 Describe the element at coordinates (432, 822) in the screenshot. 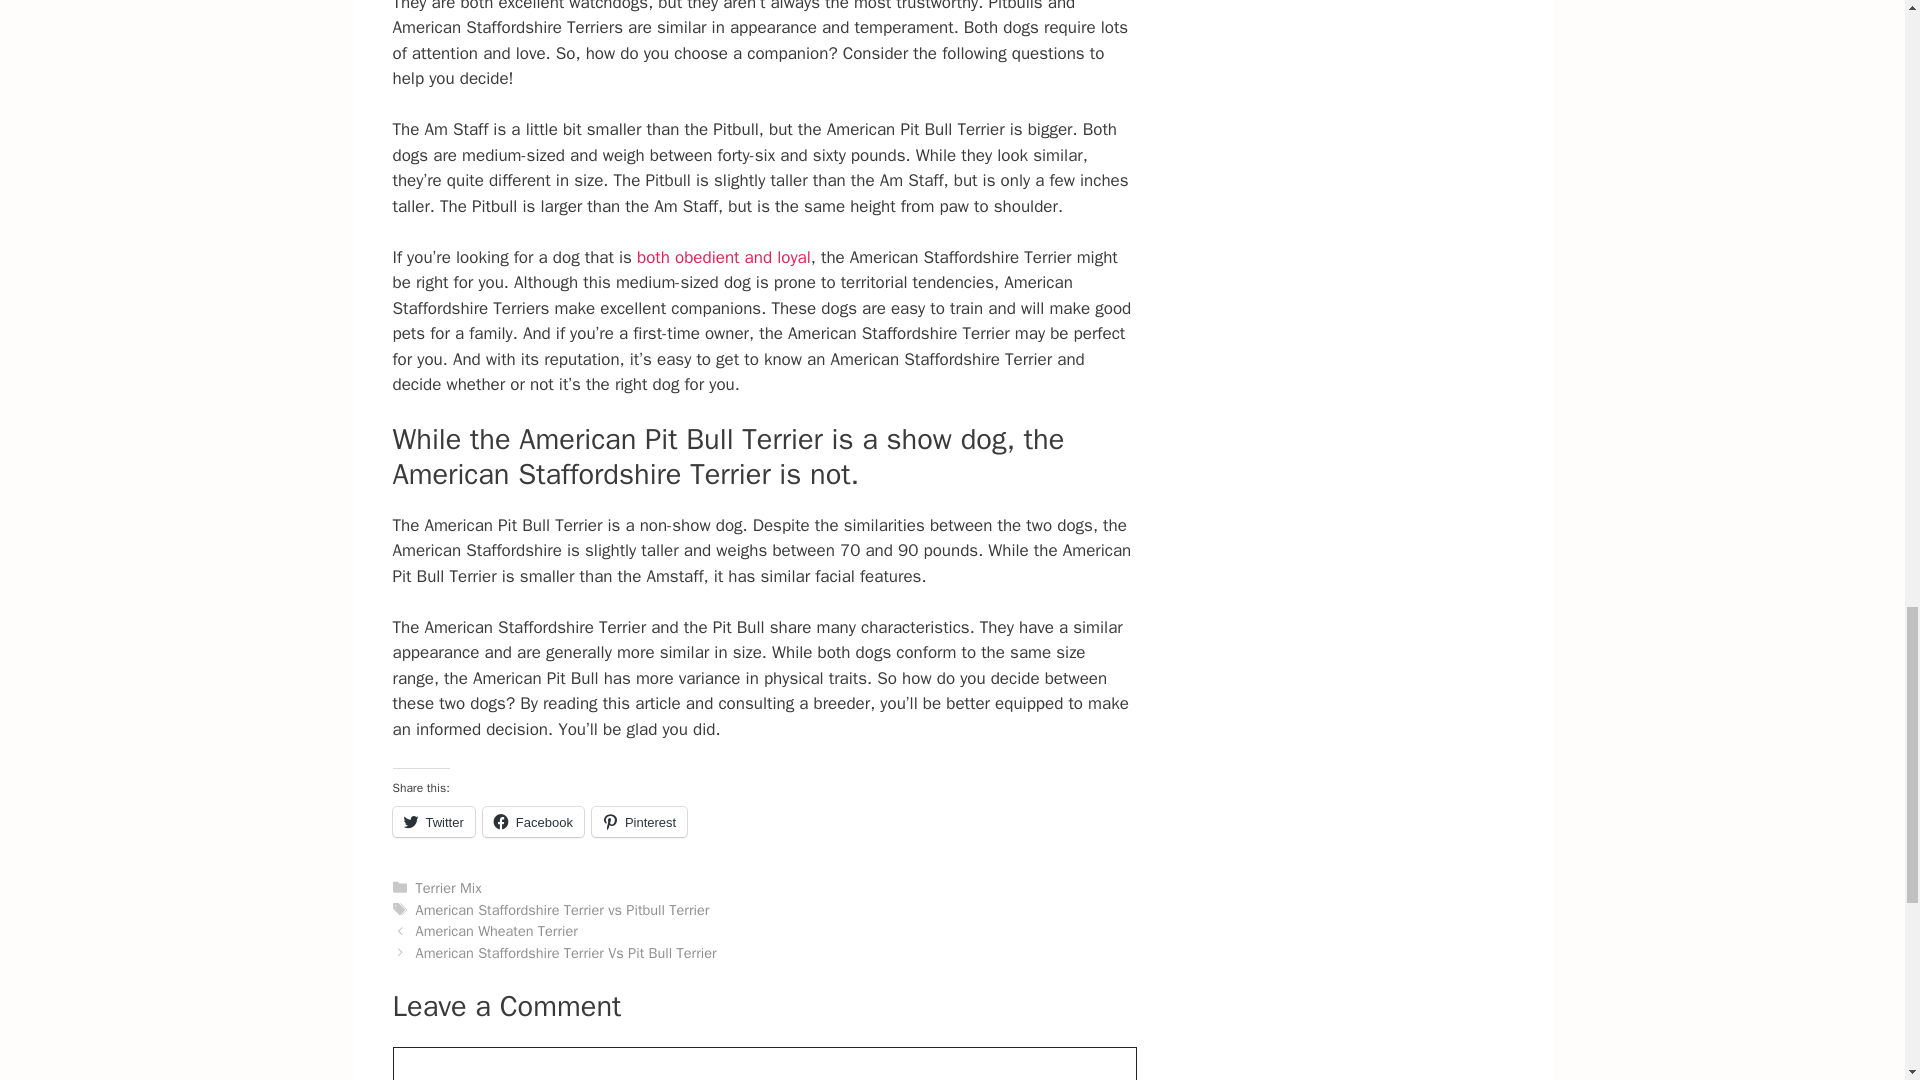

I see `Twitter` at that location.